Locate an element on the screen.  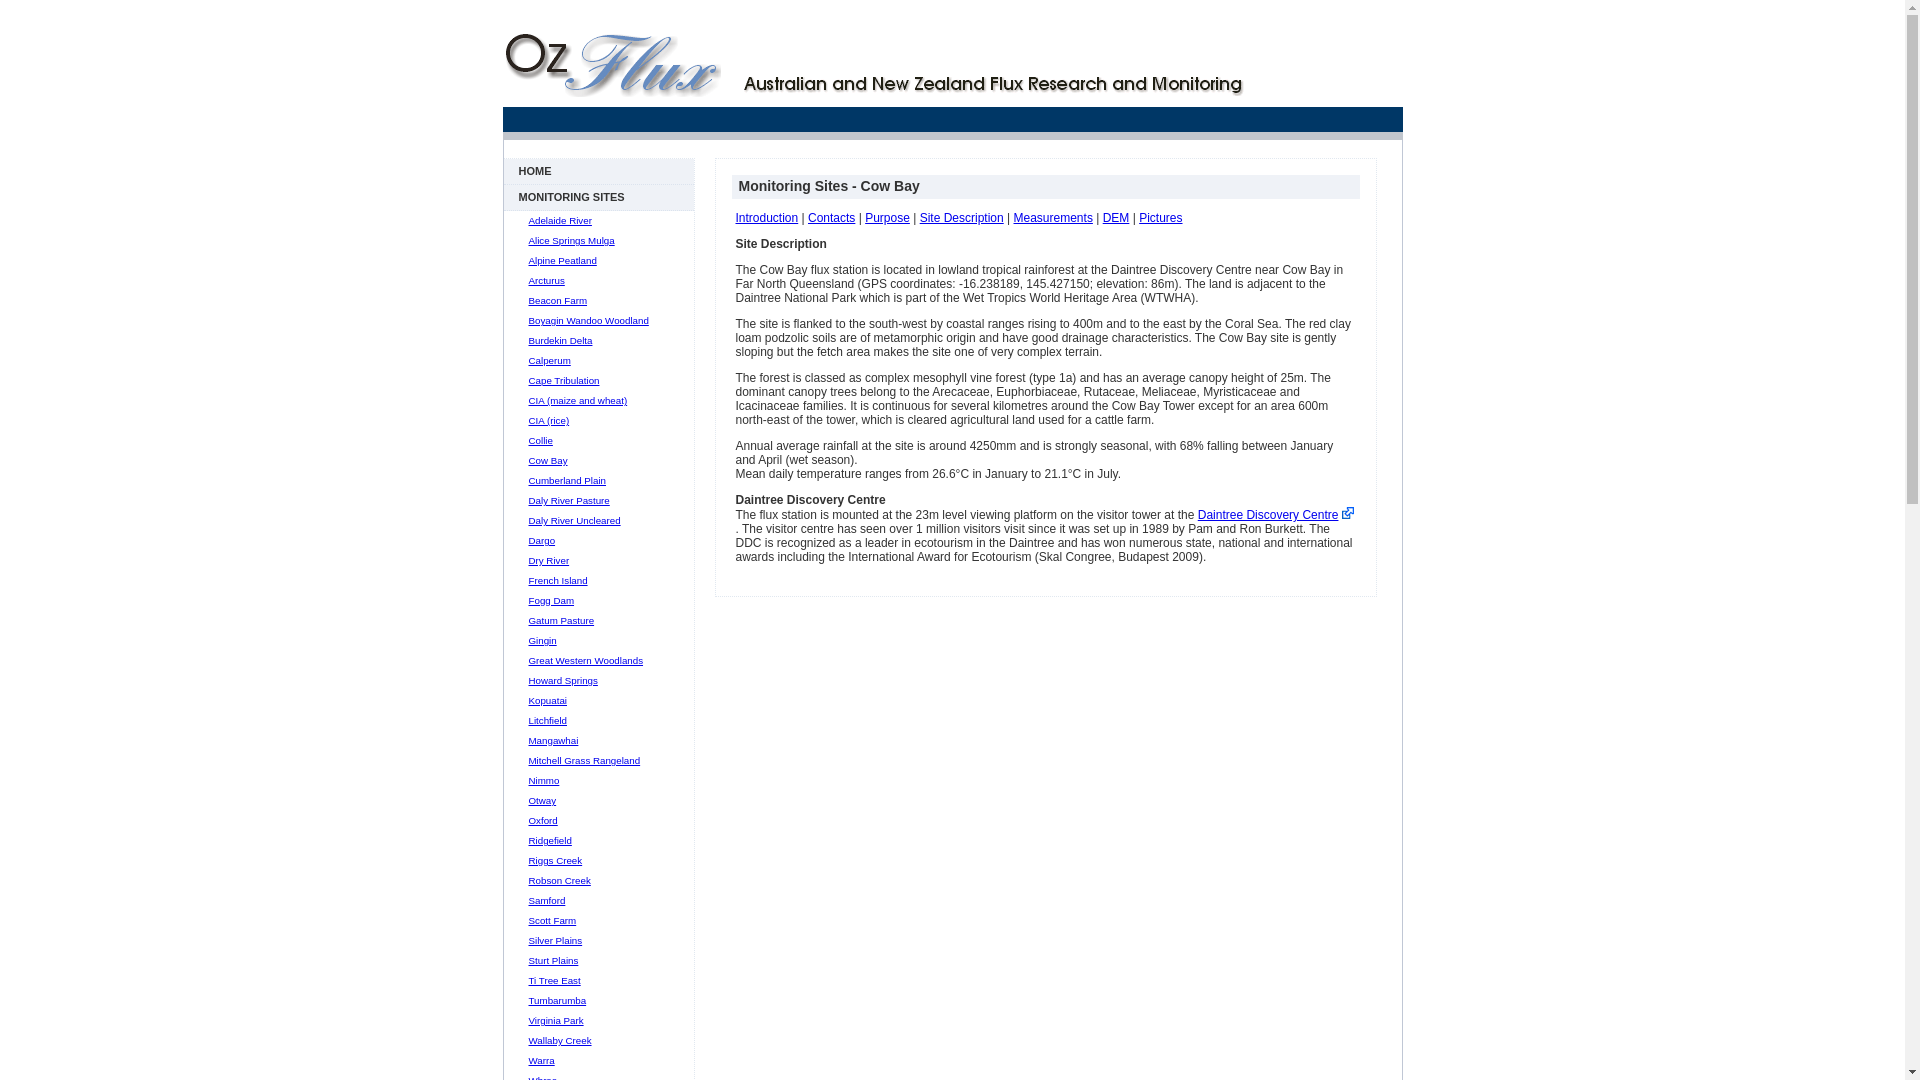
Howard Springs is located at coordinates (562, 680).